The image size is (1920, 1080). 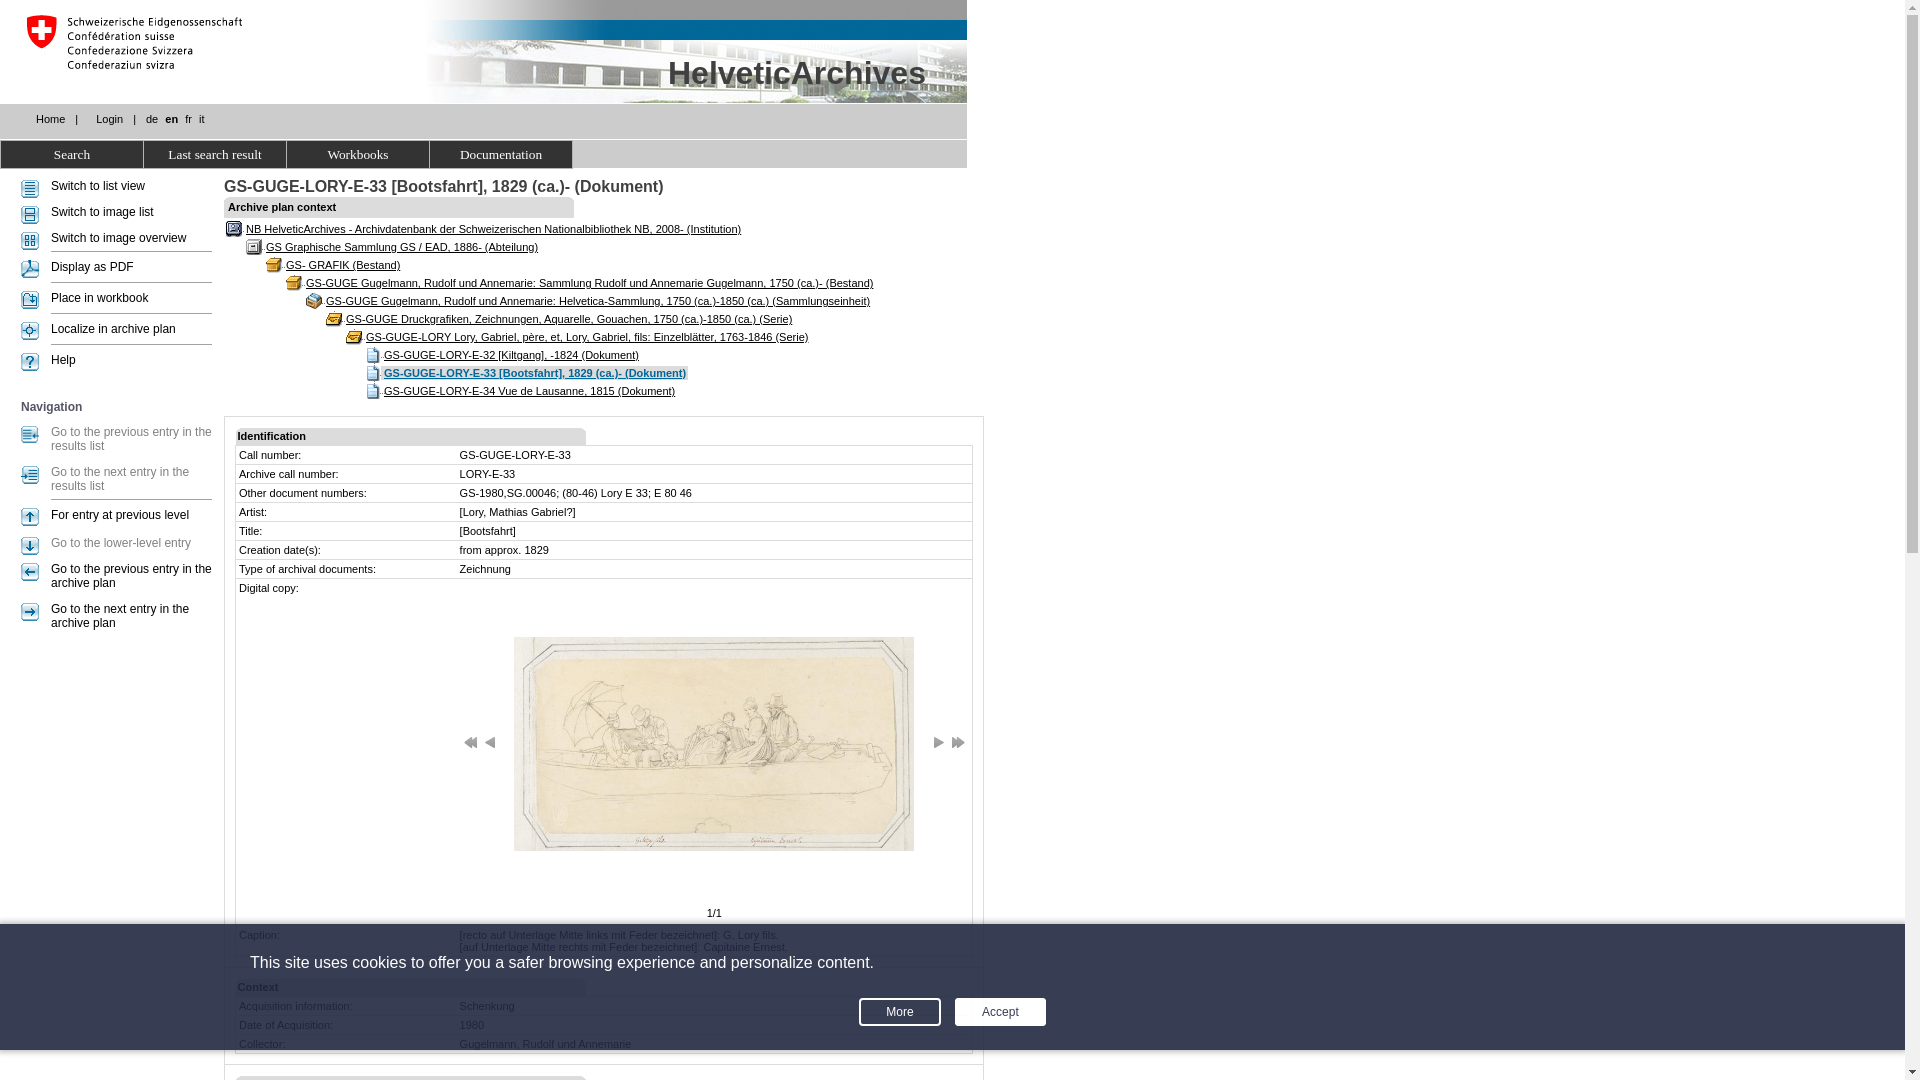 I want to click on GS-GUGE-LORY-E-34 Vue de Lausanne, 1815 (Dokument), so click(x=529, y=391).